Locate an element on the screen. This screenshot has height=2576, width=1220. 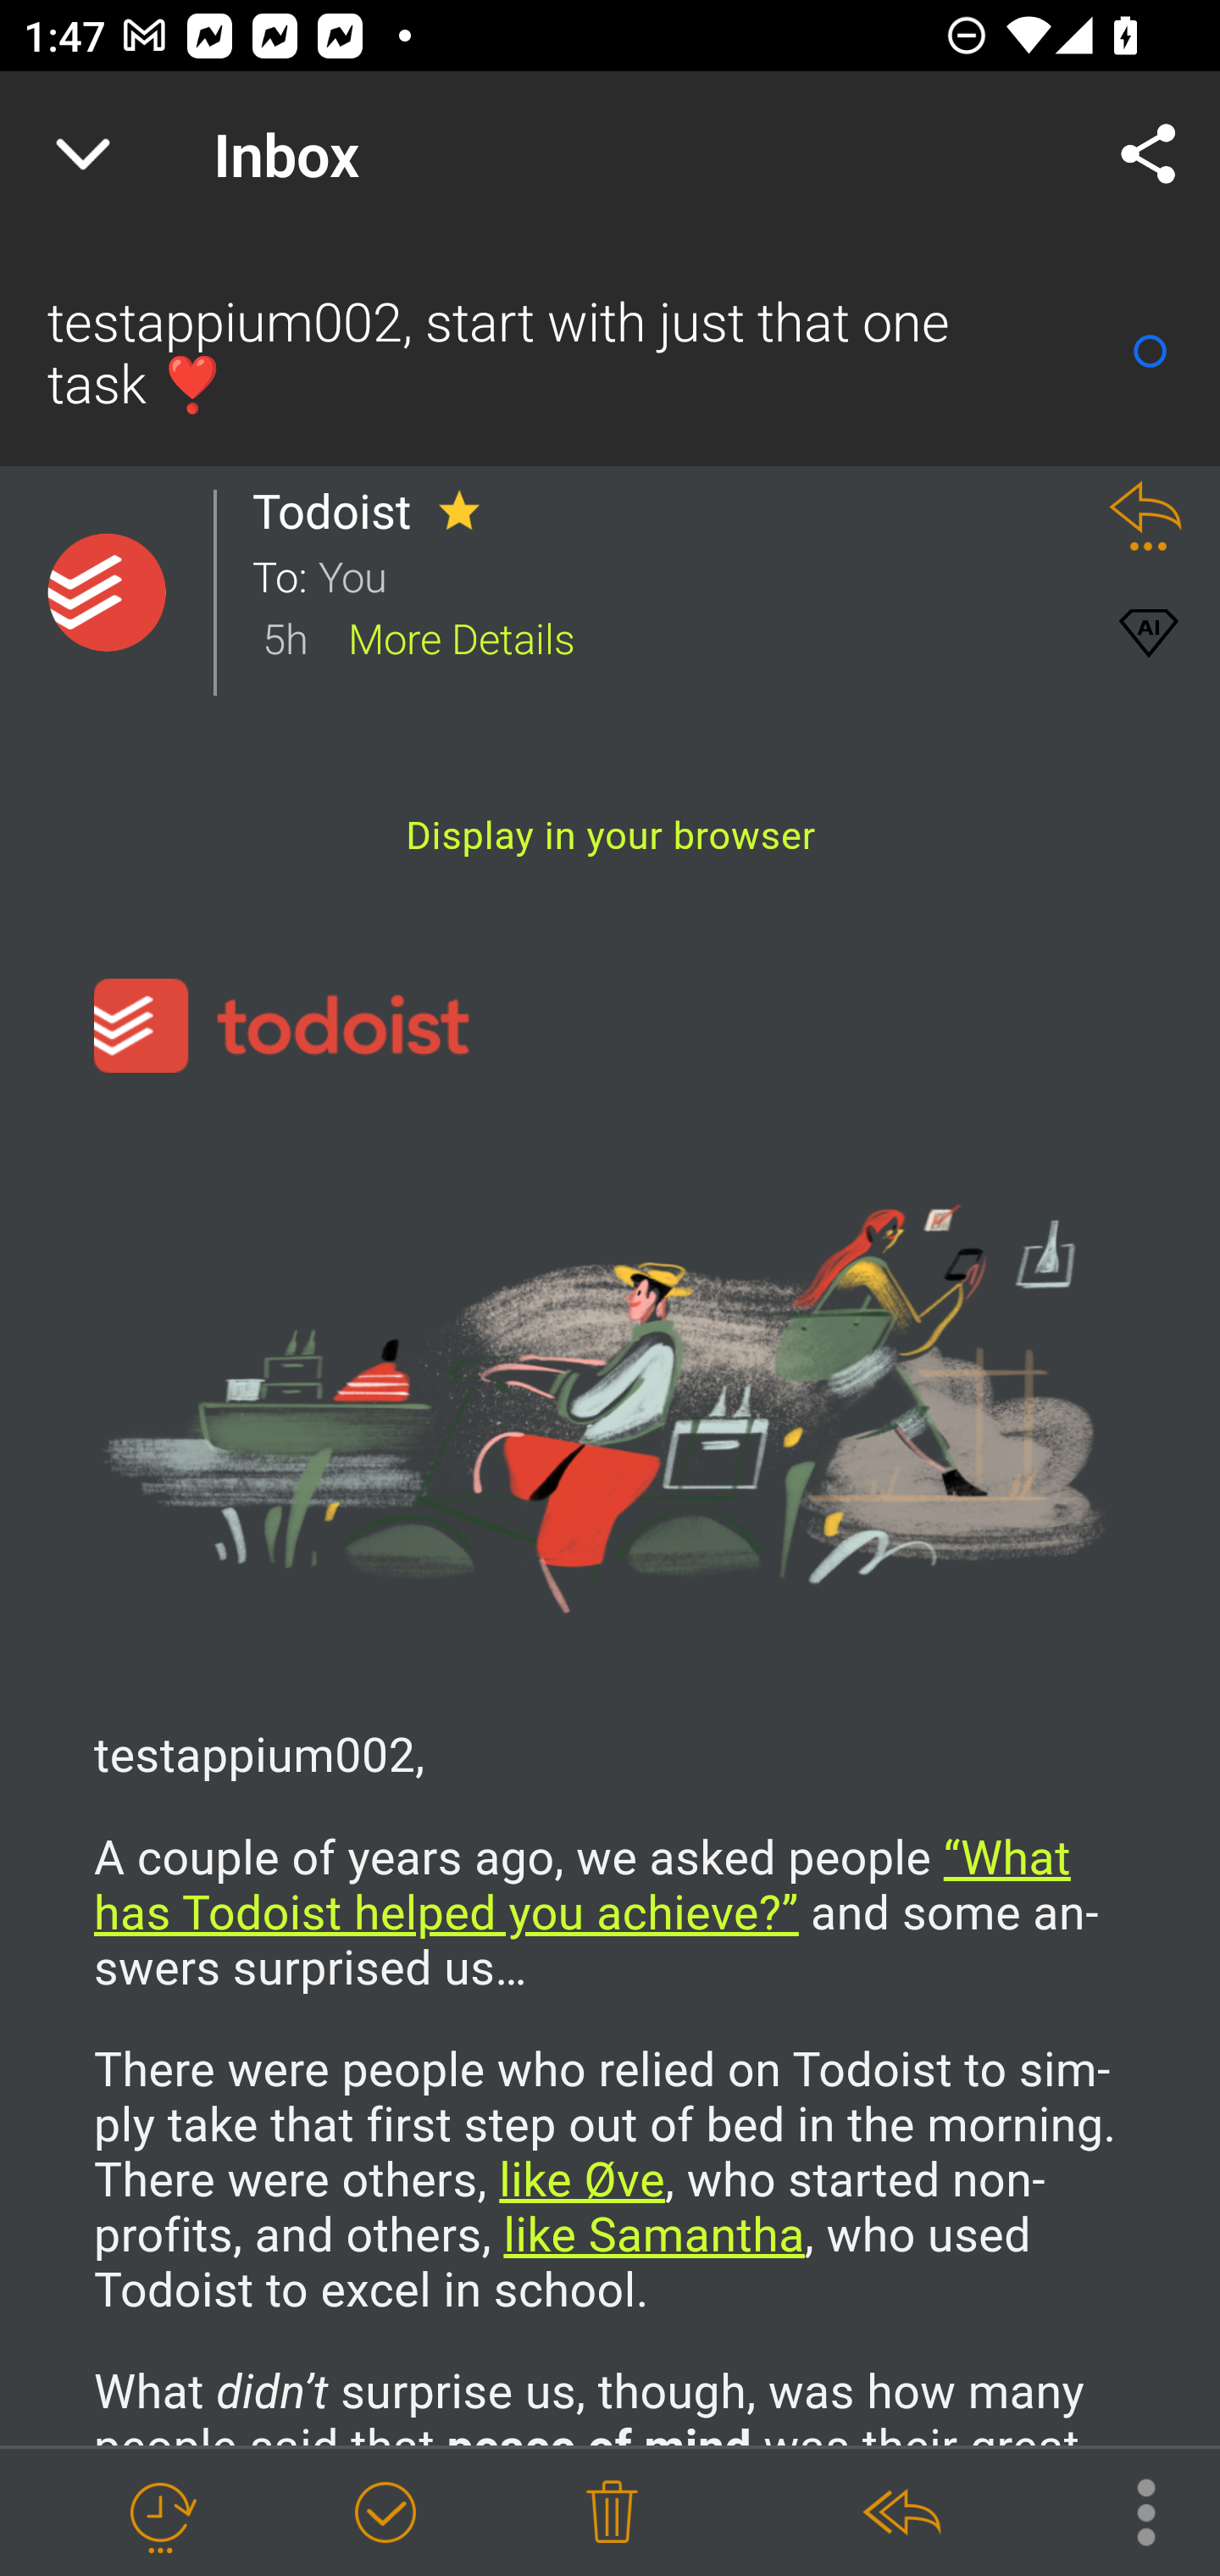
Snooze is located at coordinates (160, 2513).